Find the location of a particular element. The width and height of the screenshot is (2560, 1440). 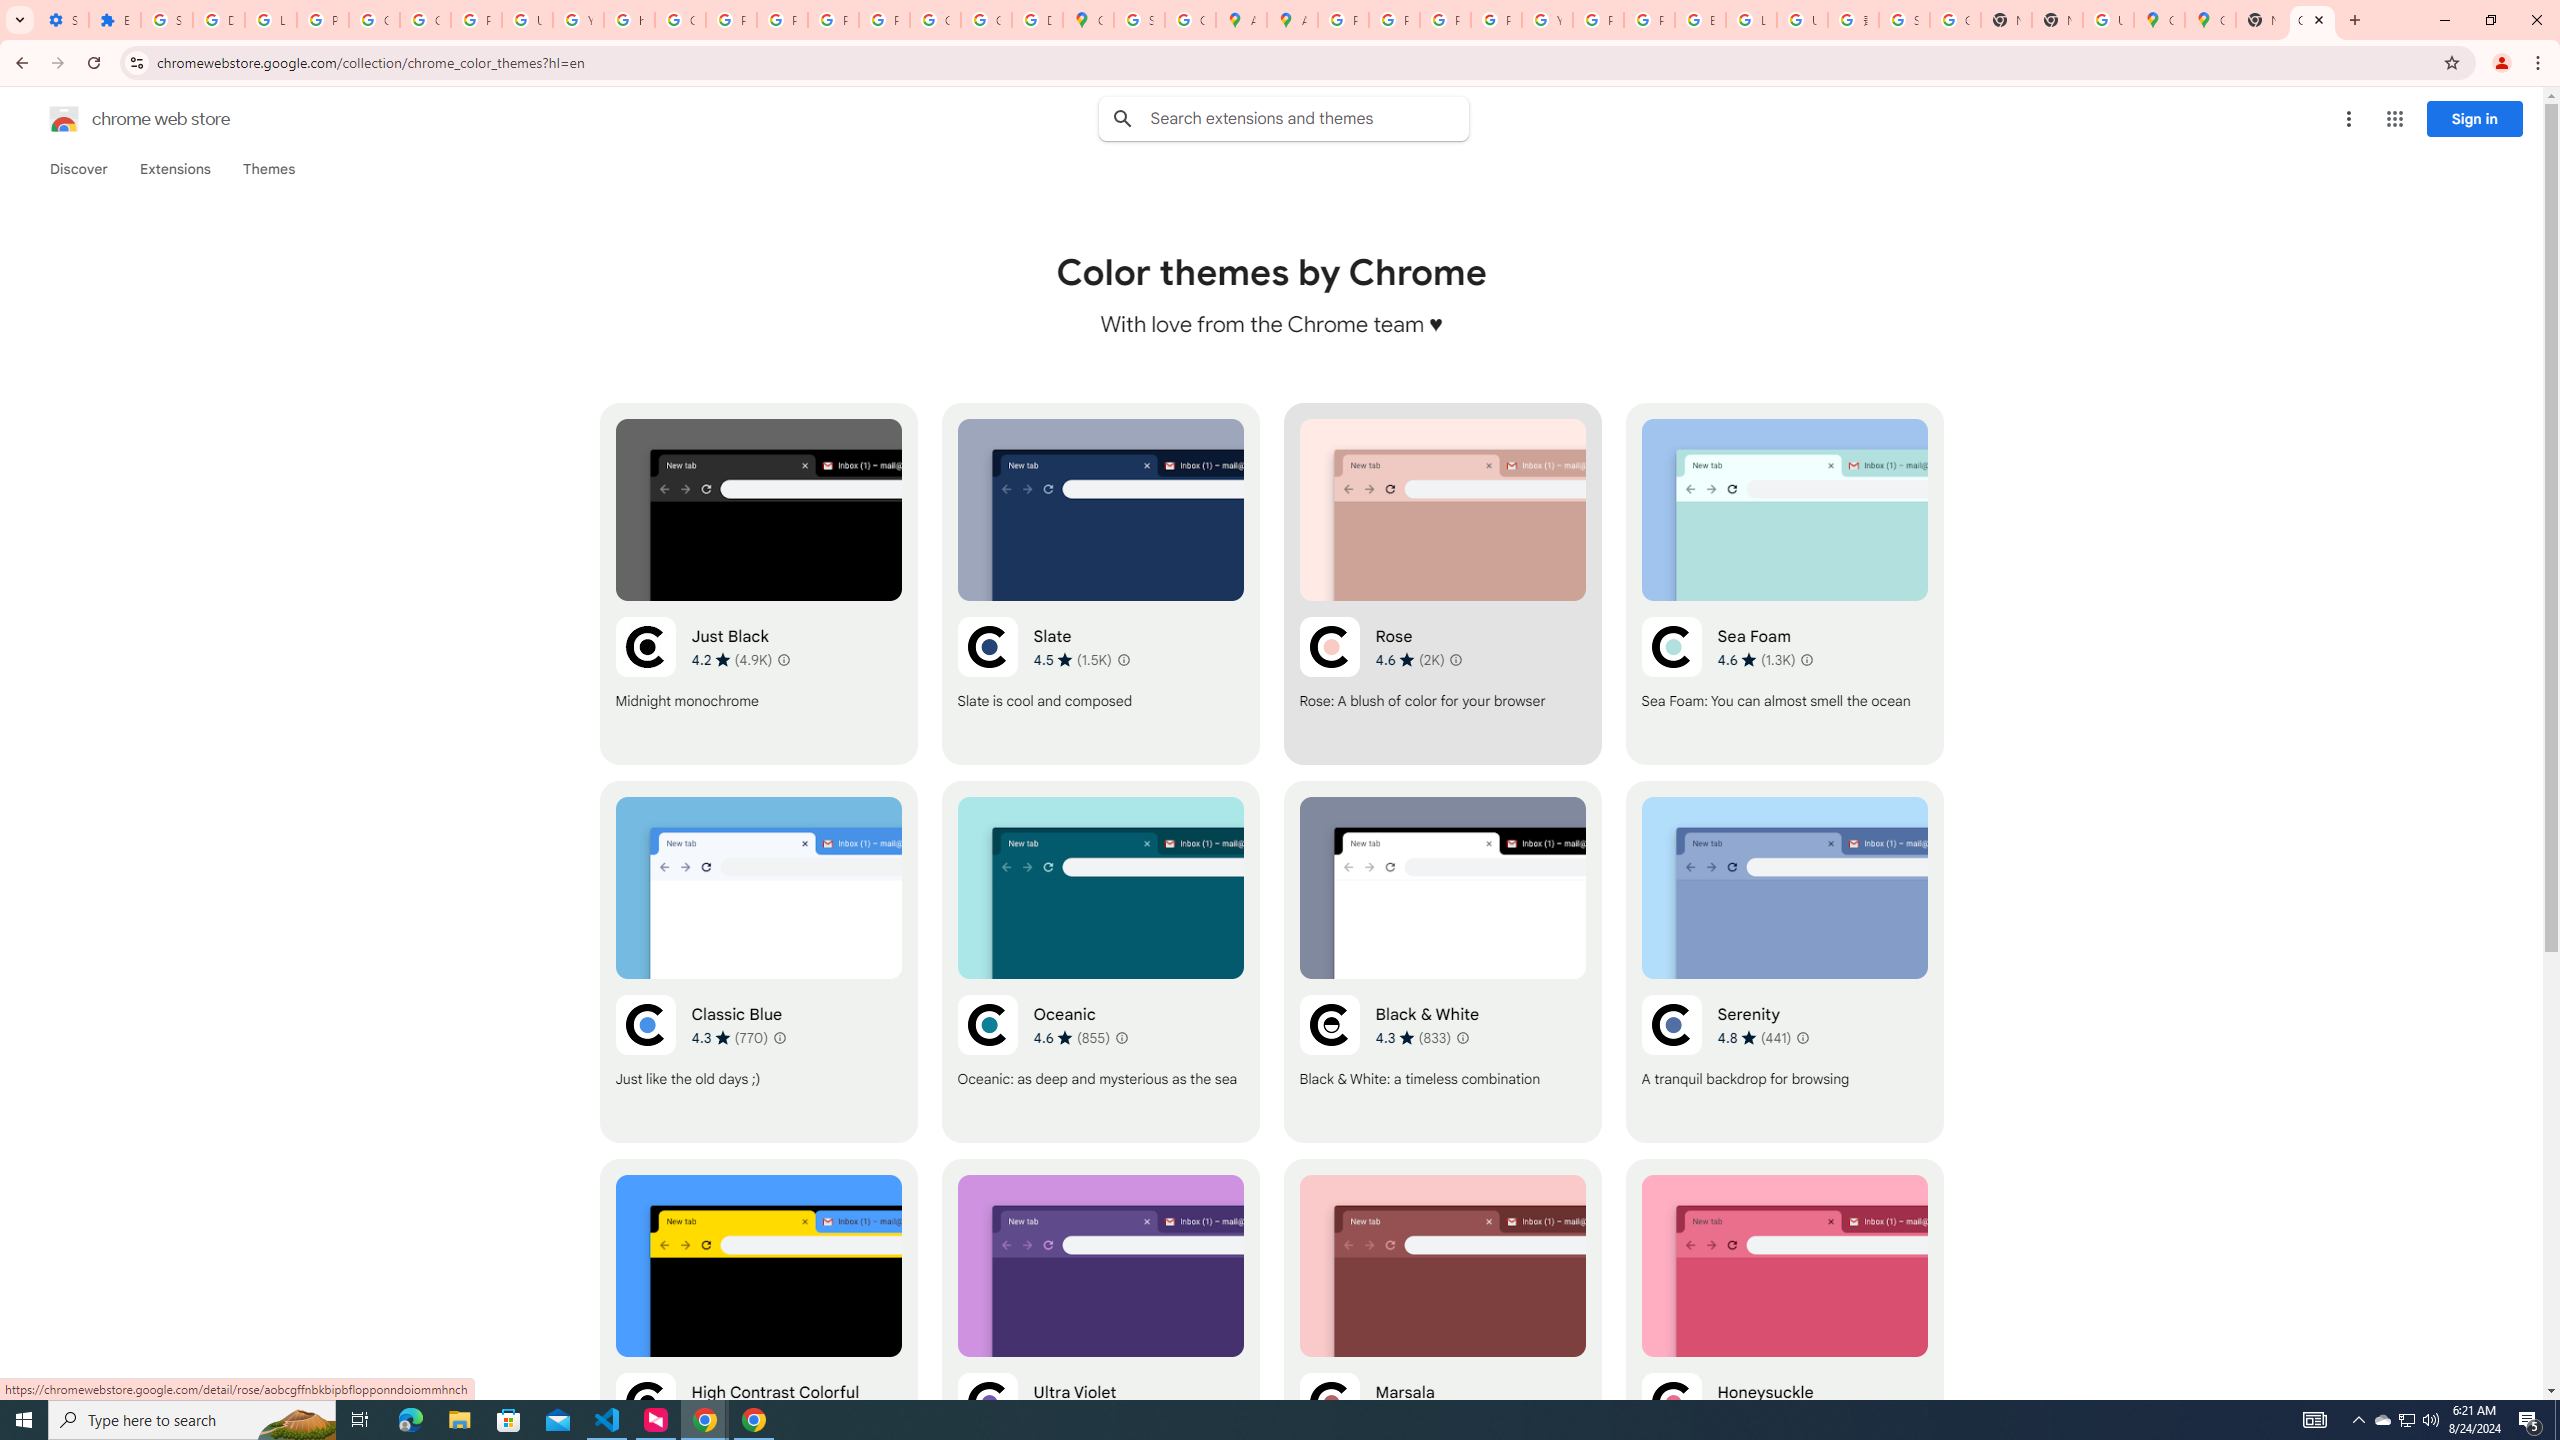

More options menu is located at coordinates (2348, 119).